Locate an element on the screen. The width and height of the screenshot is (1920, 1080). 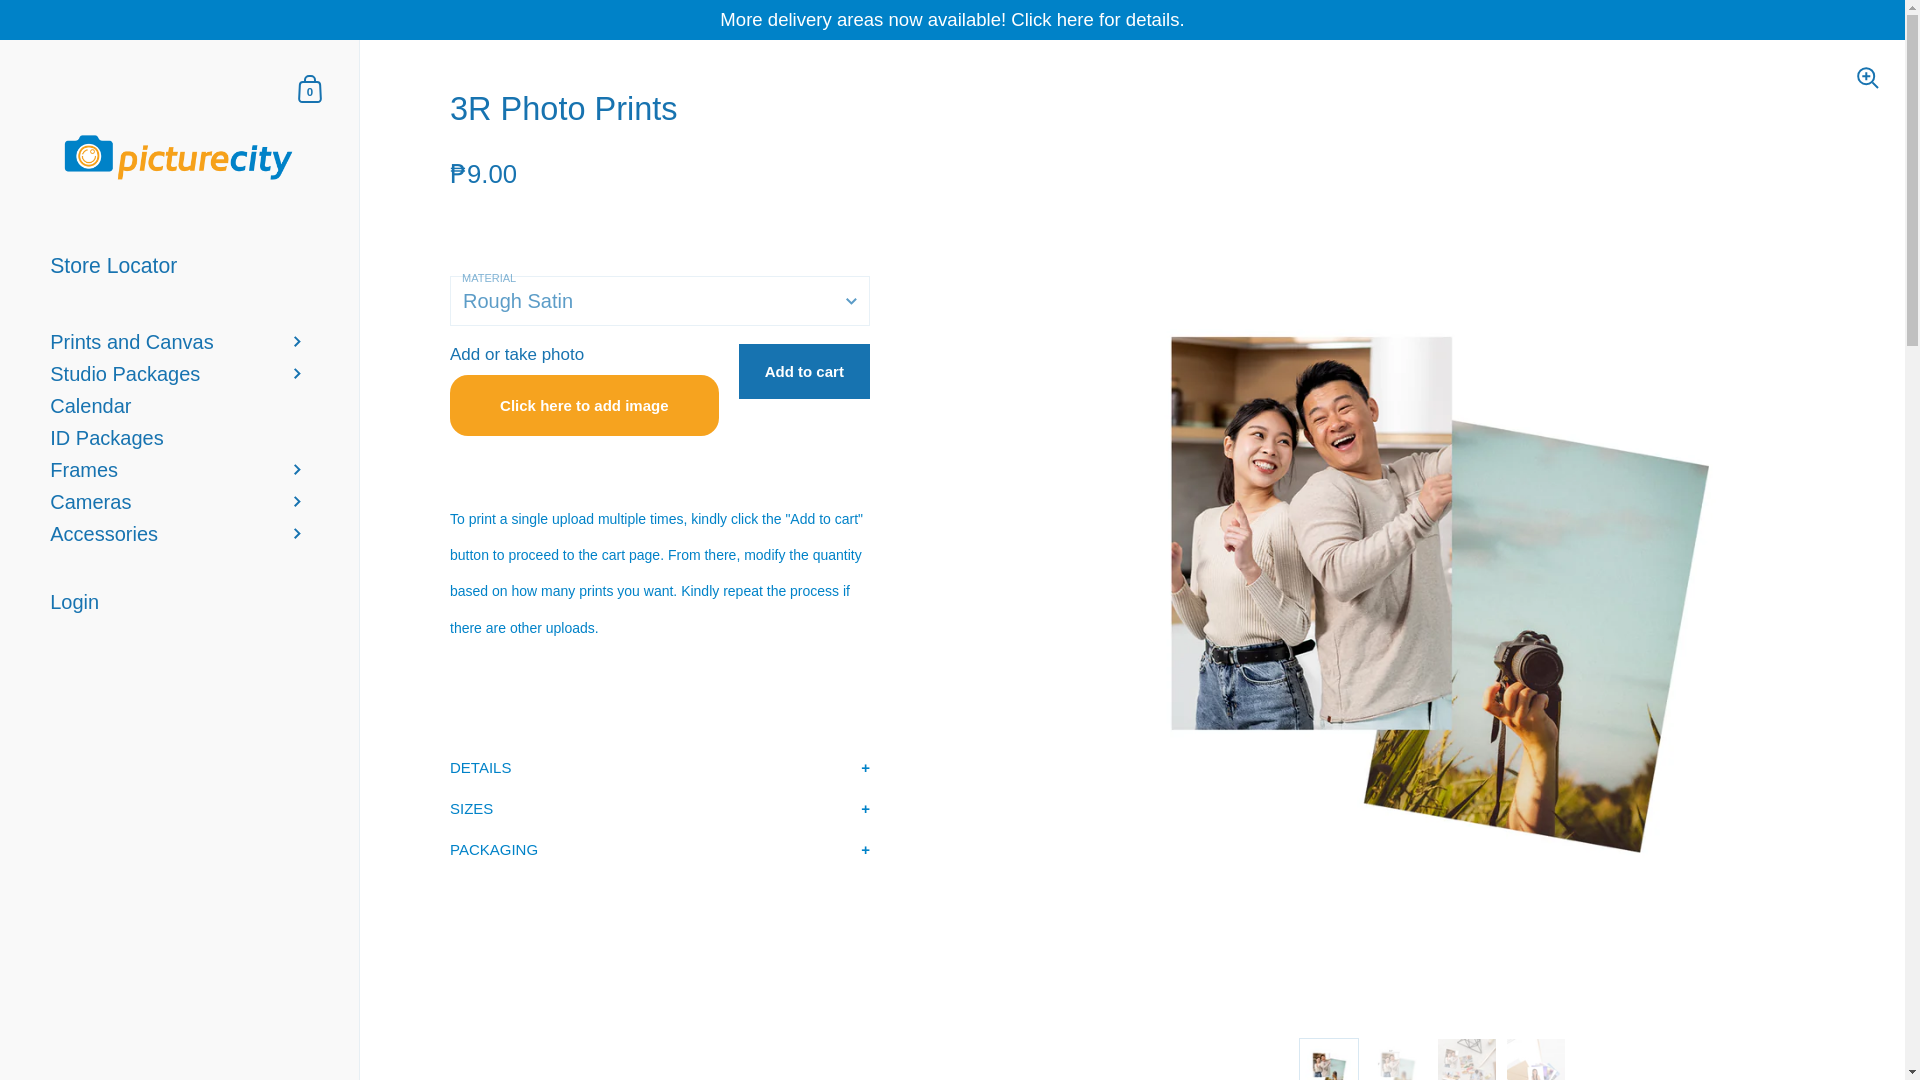
Store Locator is located at coordinates (180, 534).